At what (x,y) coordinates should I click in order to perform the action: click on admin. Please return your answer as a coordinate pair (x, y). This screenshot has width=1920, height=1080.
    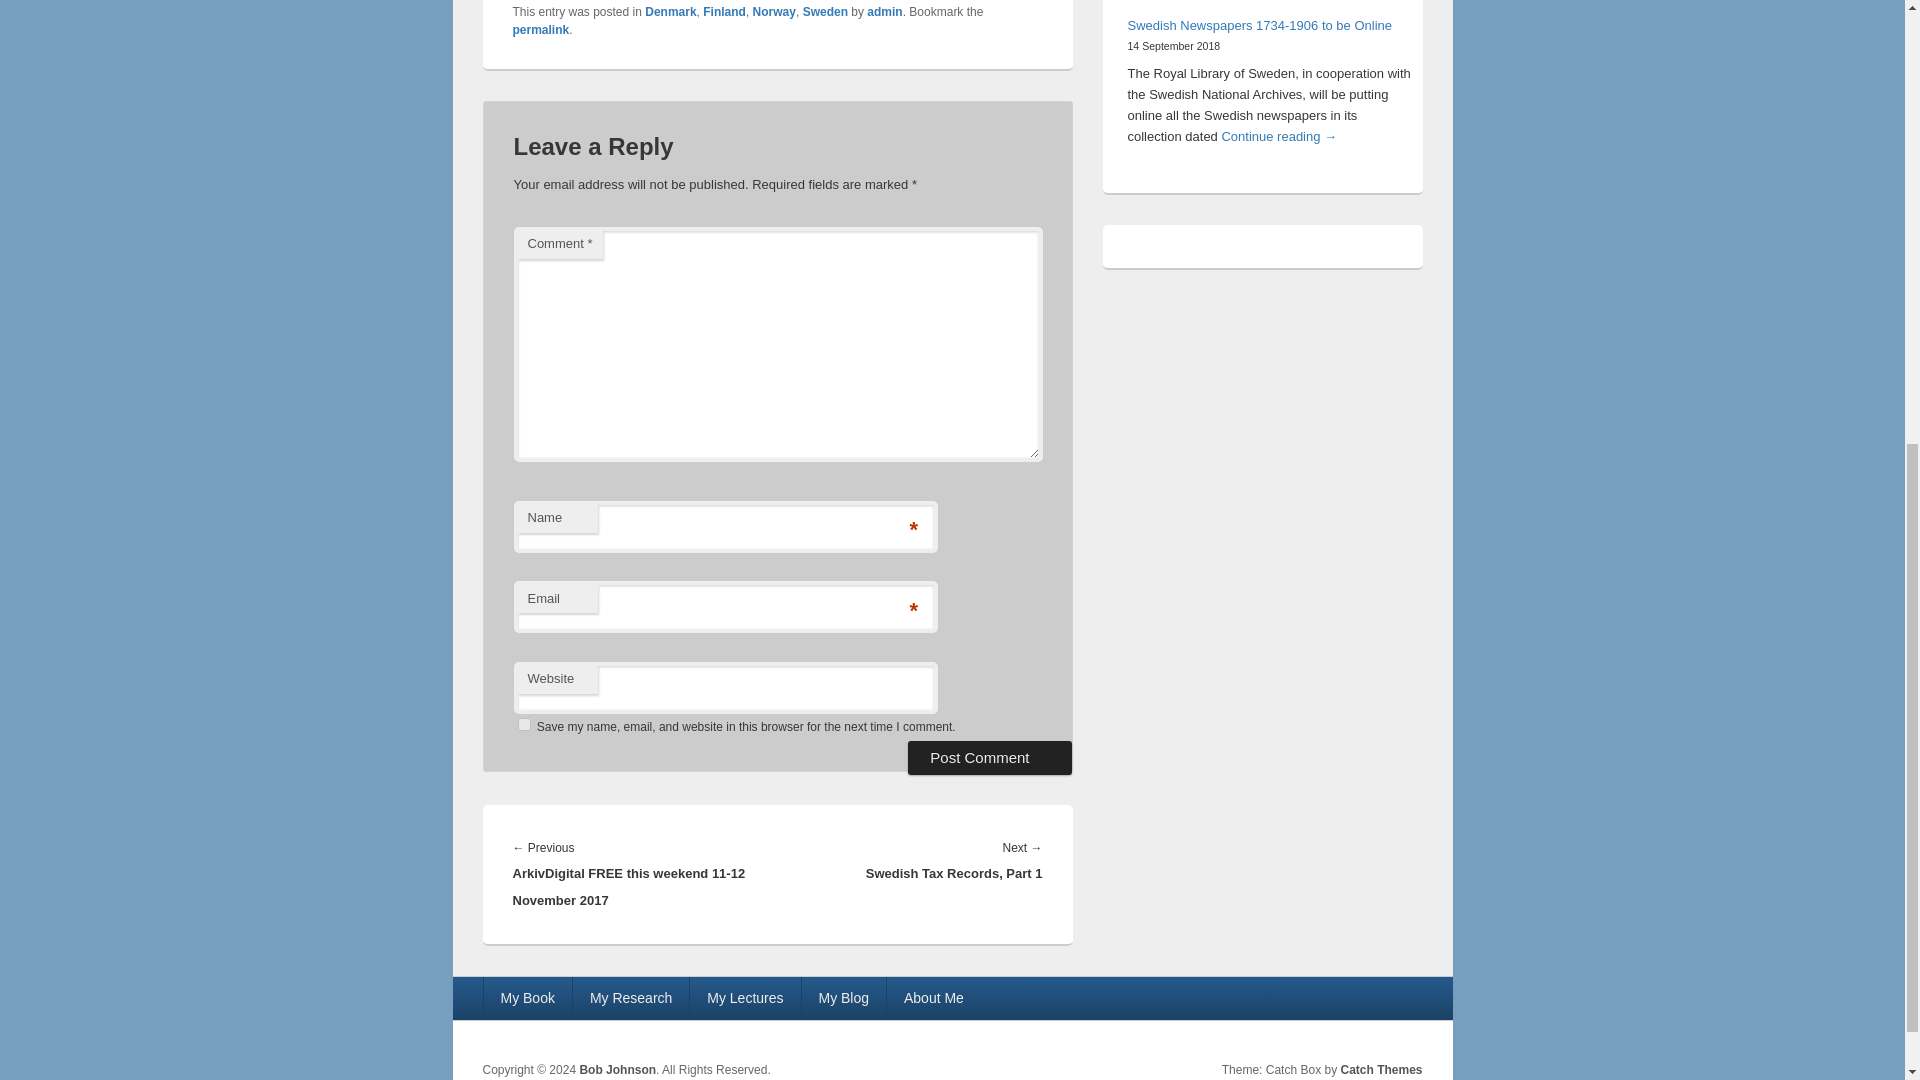
    Looking at the image, I should click on (884, 12).